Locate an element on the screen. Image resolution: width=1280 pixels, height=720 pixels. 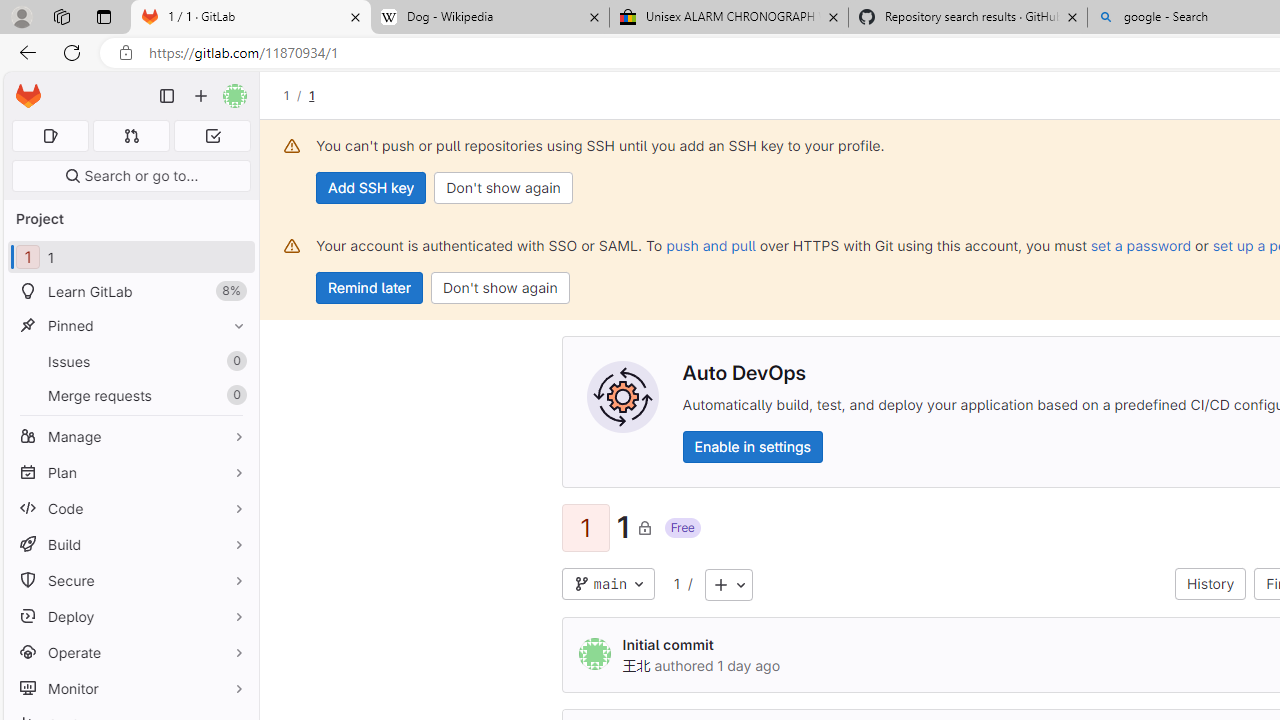
To-Do list 0 is located at coordinates (212, 136).